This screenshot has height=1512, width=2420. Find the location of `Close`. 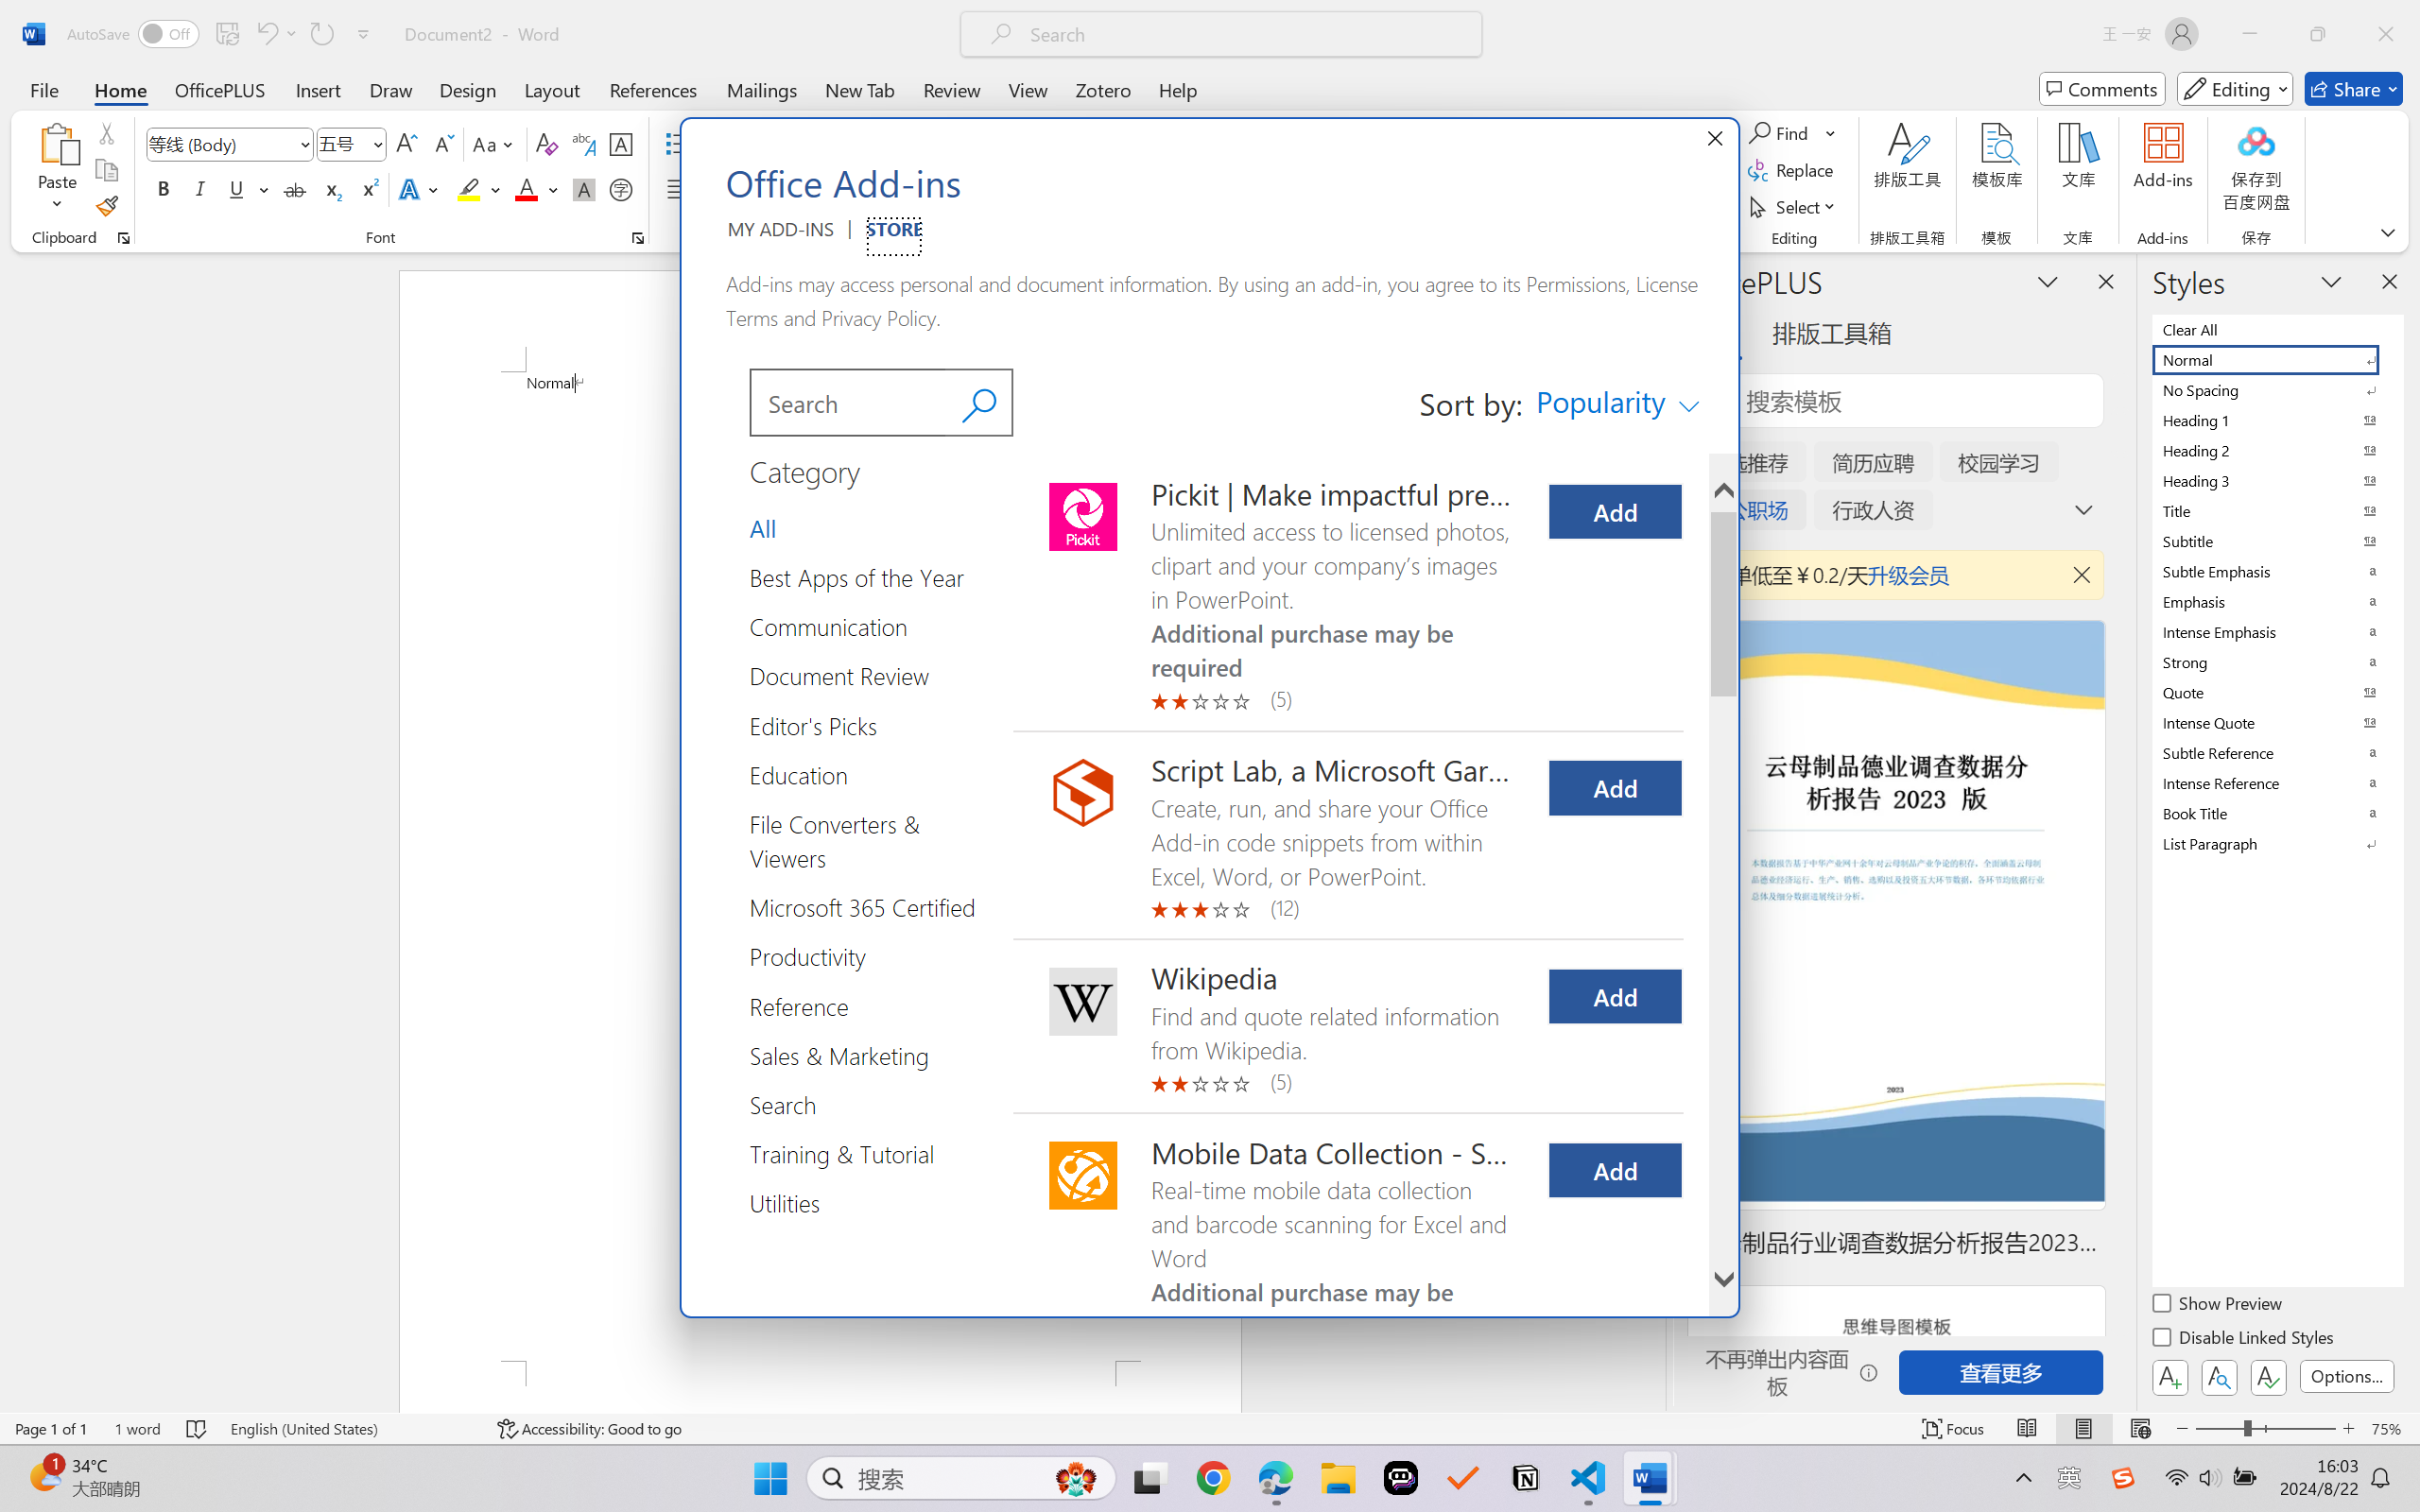

Close is located at coordinates (2386, 34).